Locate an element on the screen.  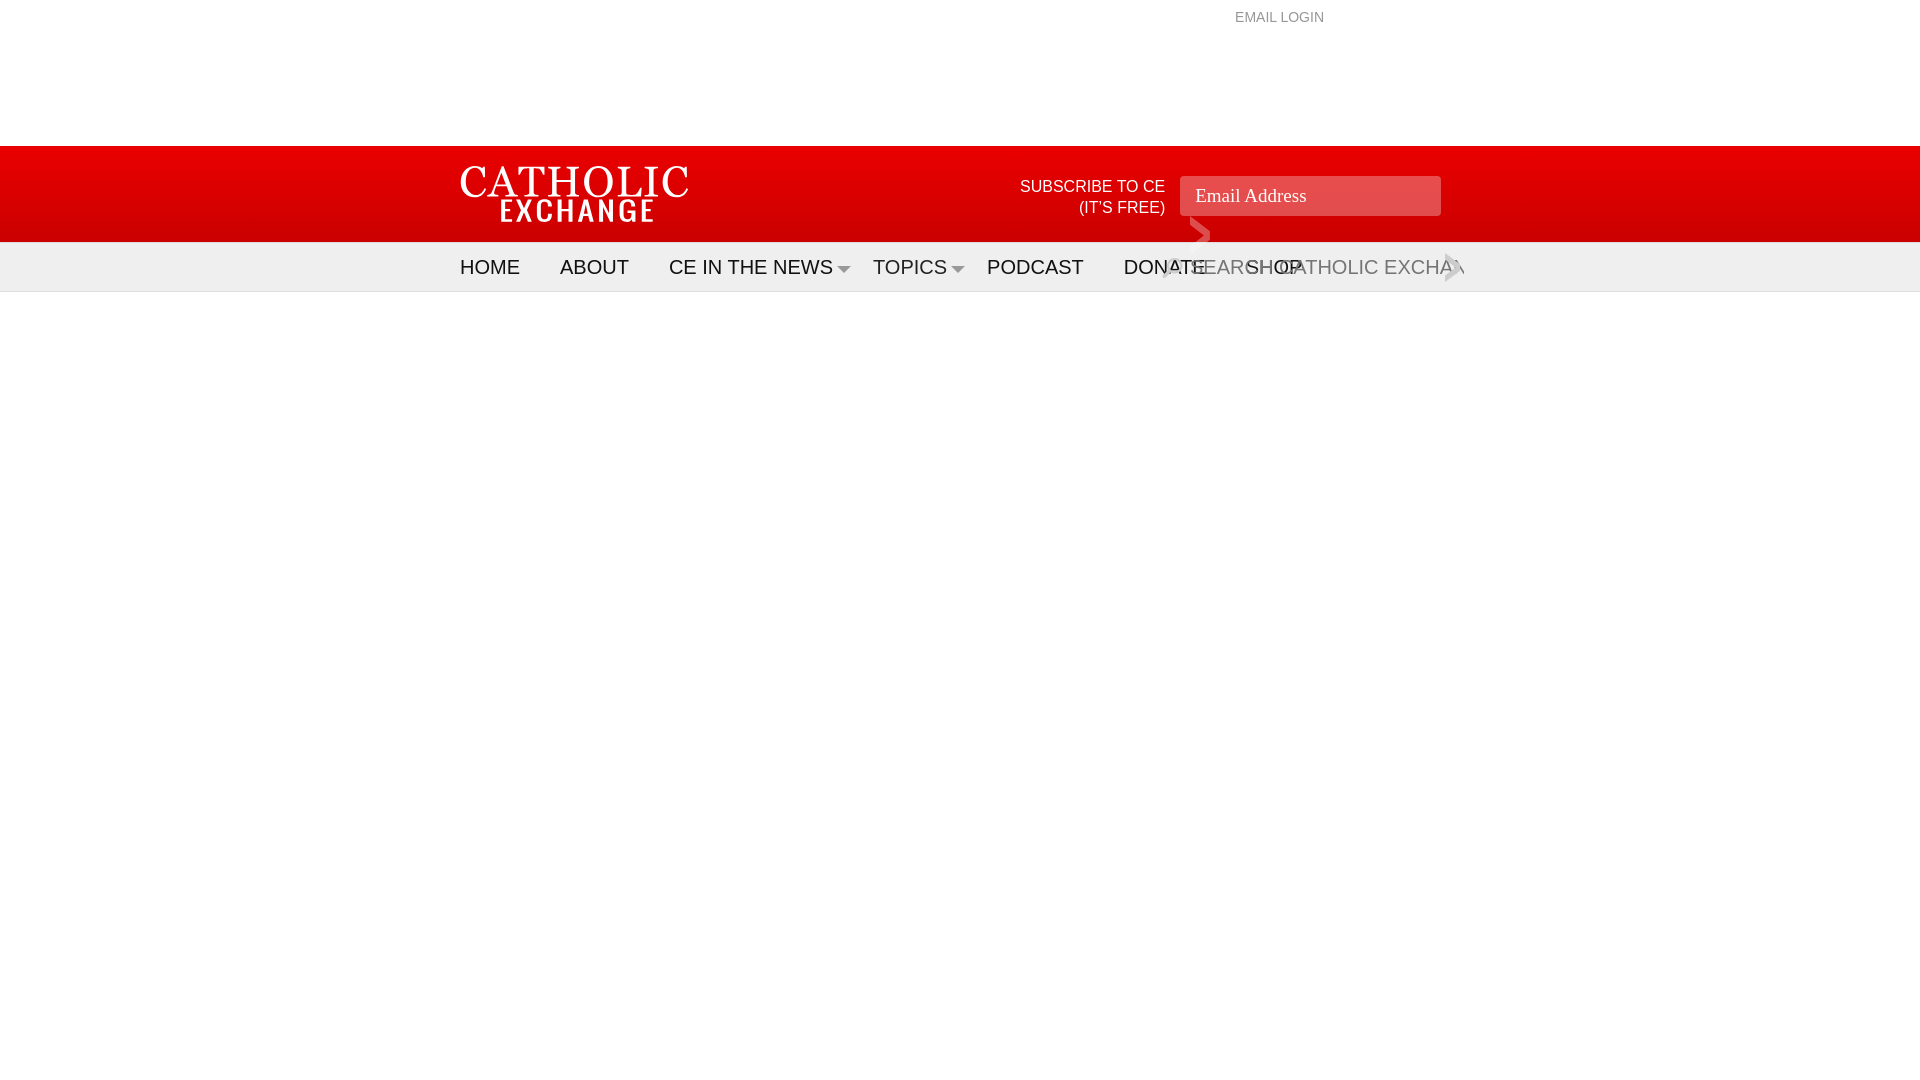
ABOUT is located at coordinates (604, 266).